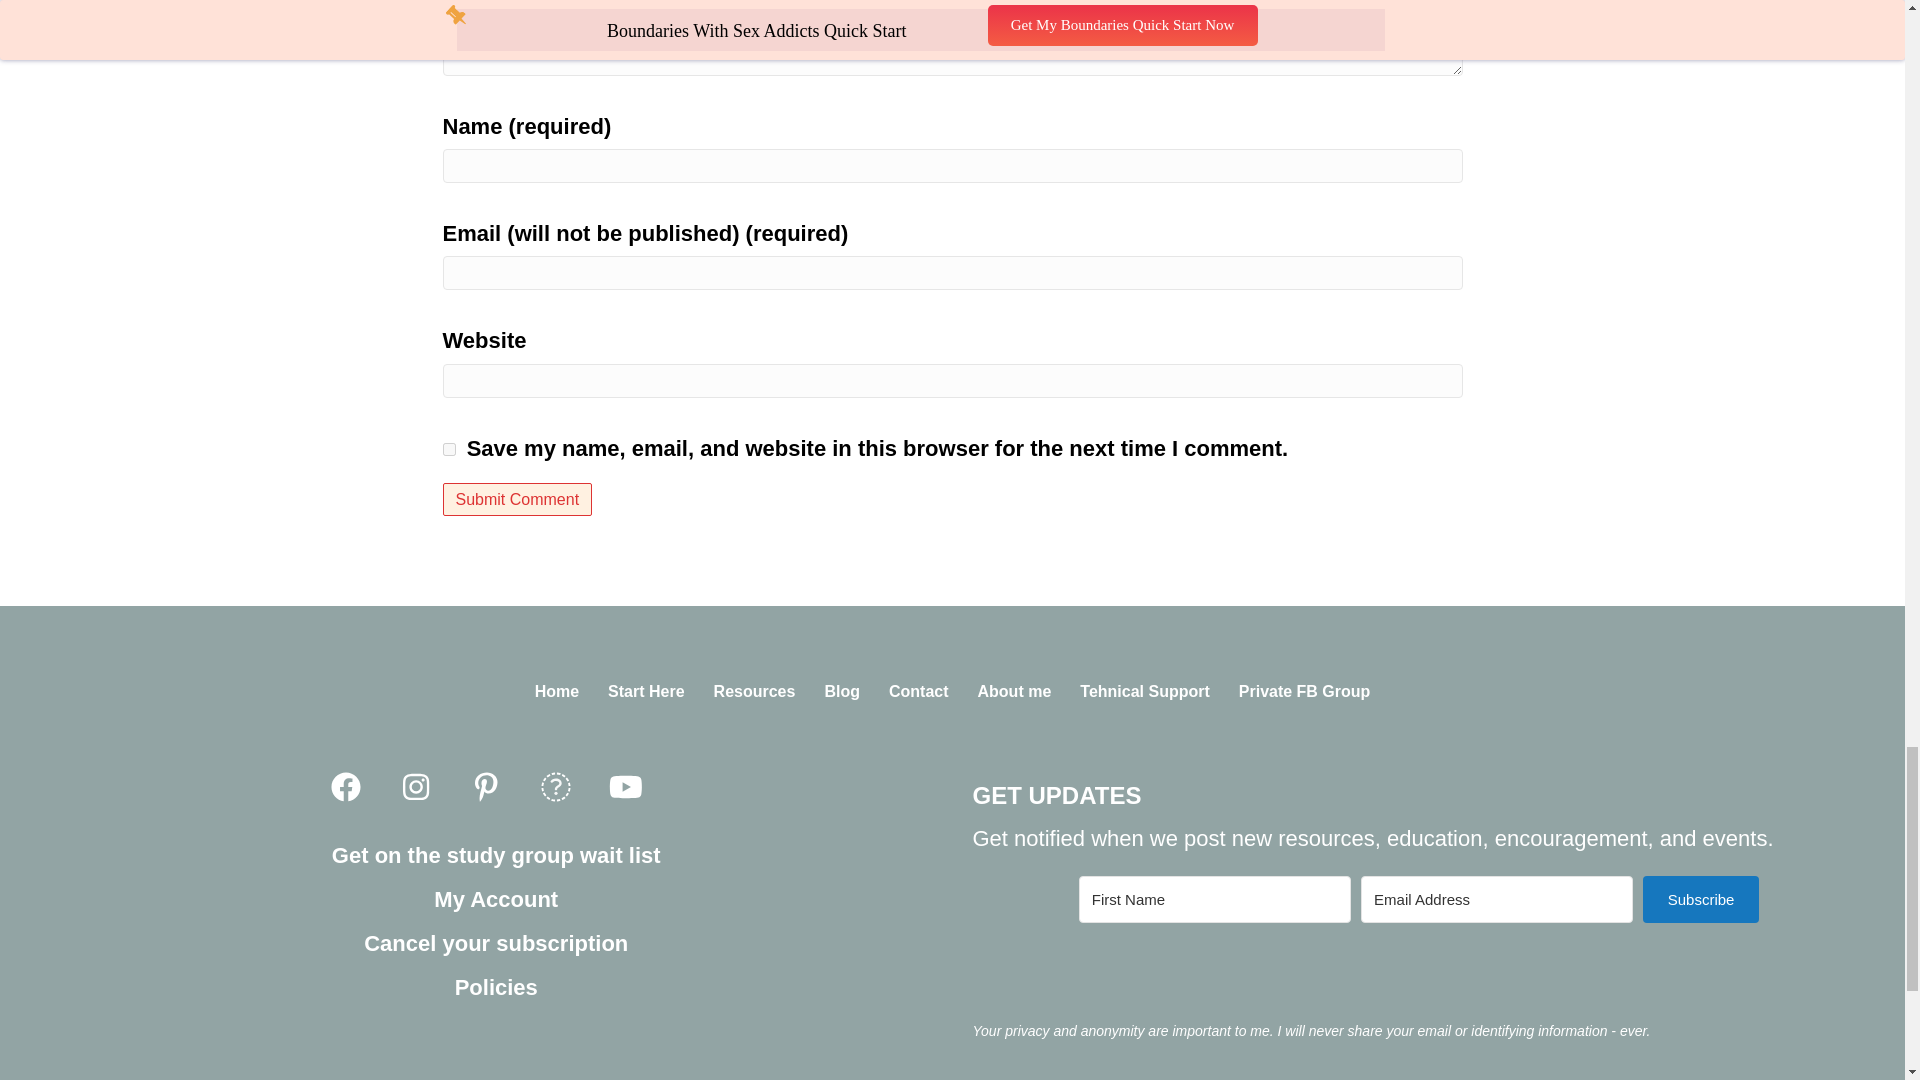 The width and height of the screenshot is (1920, 1080). I want to click on Pinterest, so click(486, 788).